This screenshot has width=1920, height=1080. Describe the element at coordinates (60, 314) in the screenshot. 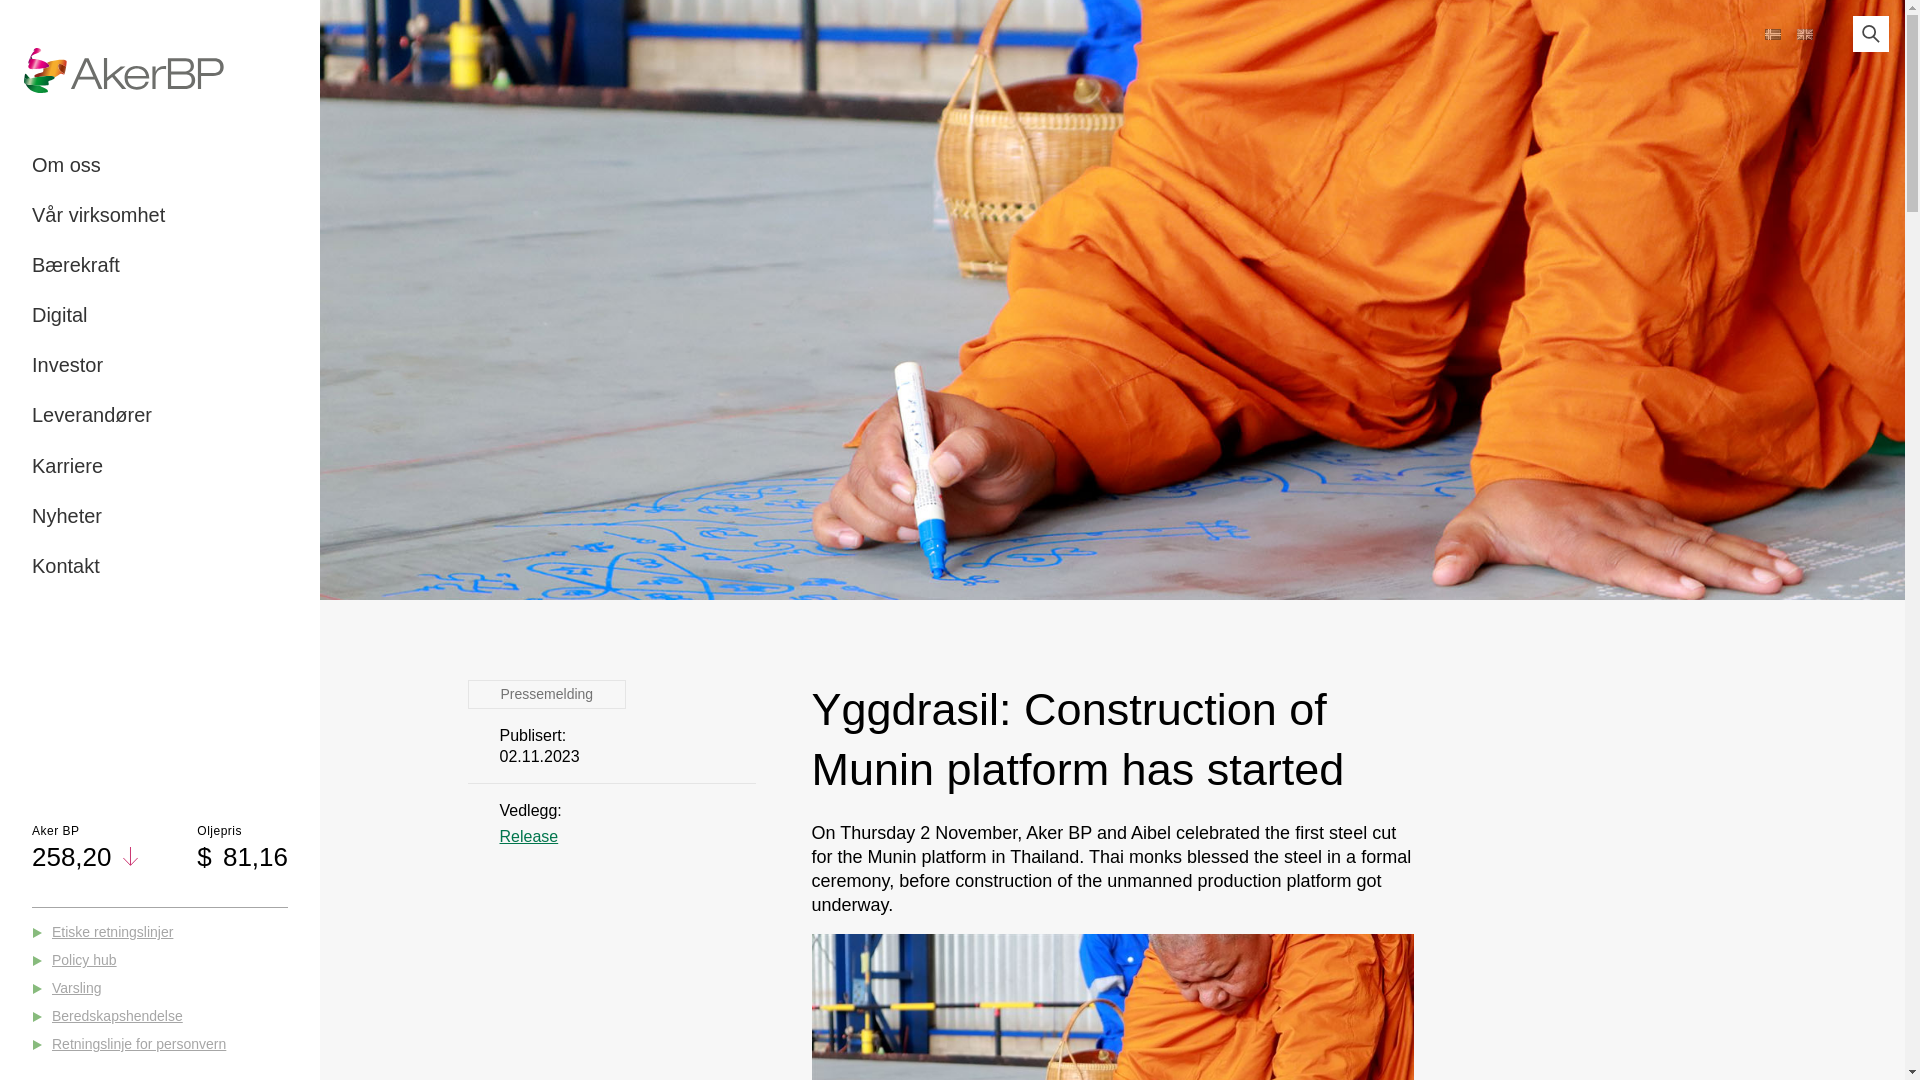

I see `Digital` at that location.